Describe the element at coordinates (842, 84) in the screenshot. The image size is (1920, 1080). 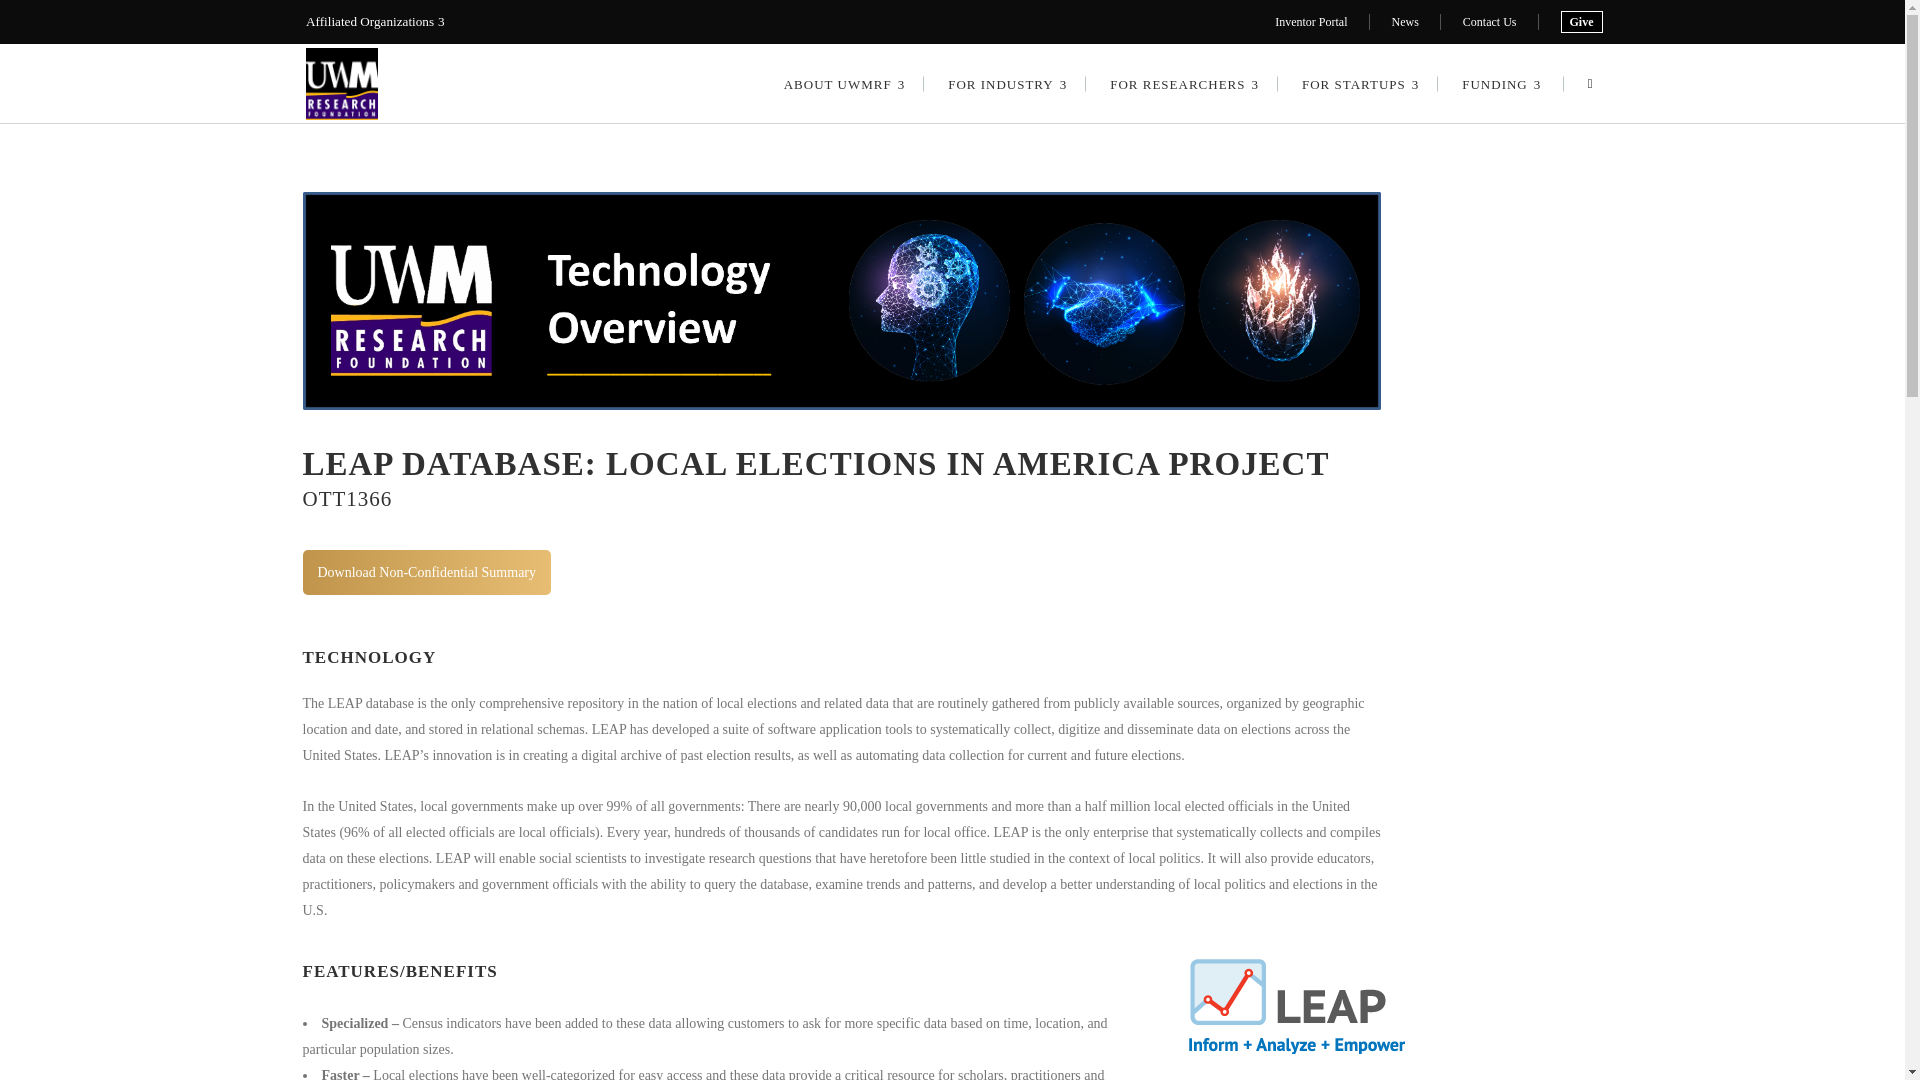
I see `ABOUT UWMRF` at that location.